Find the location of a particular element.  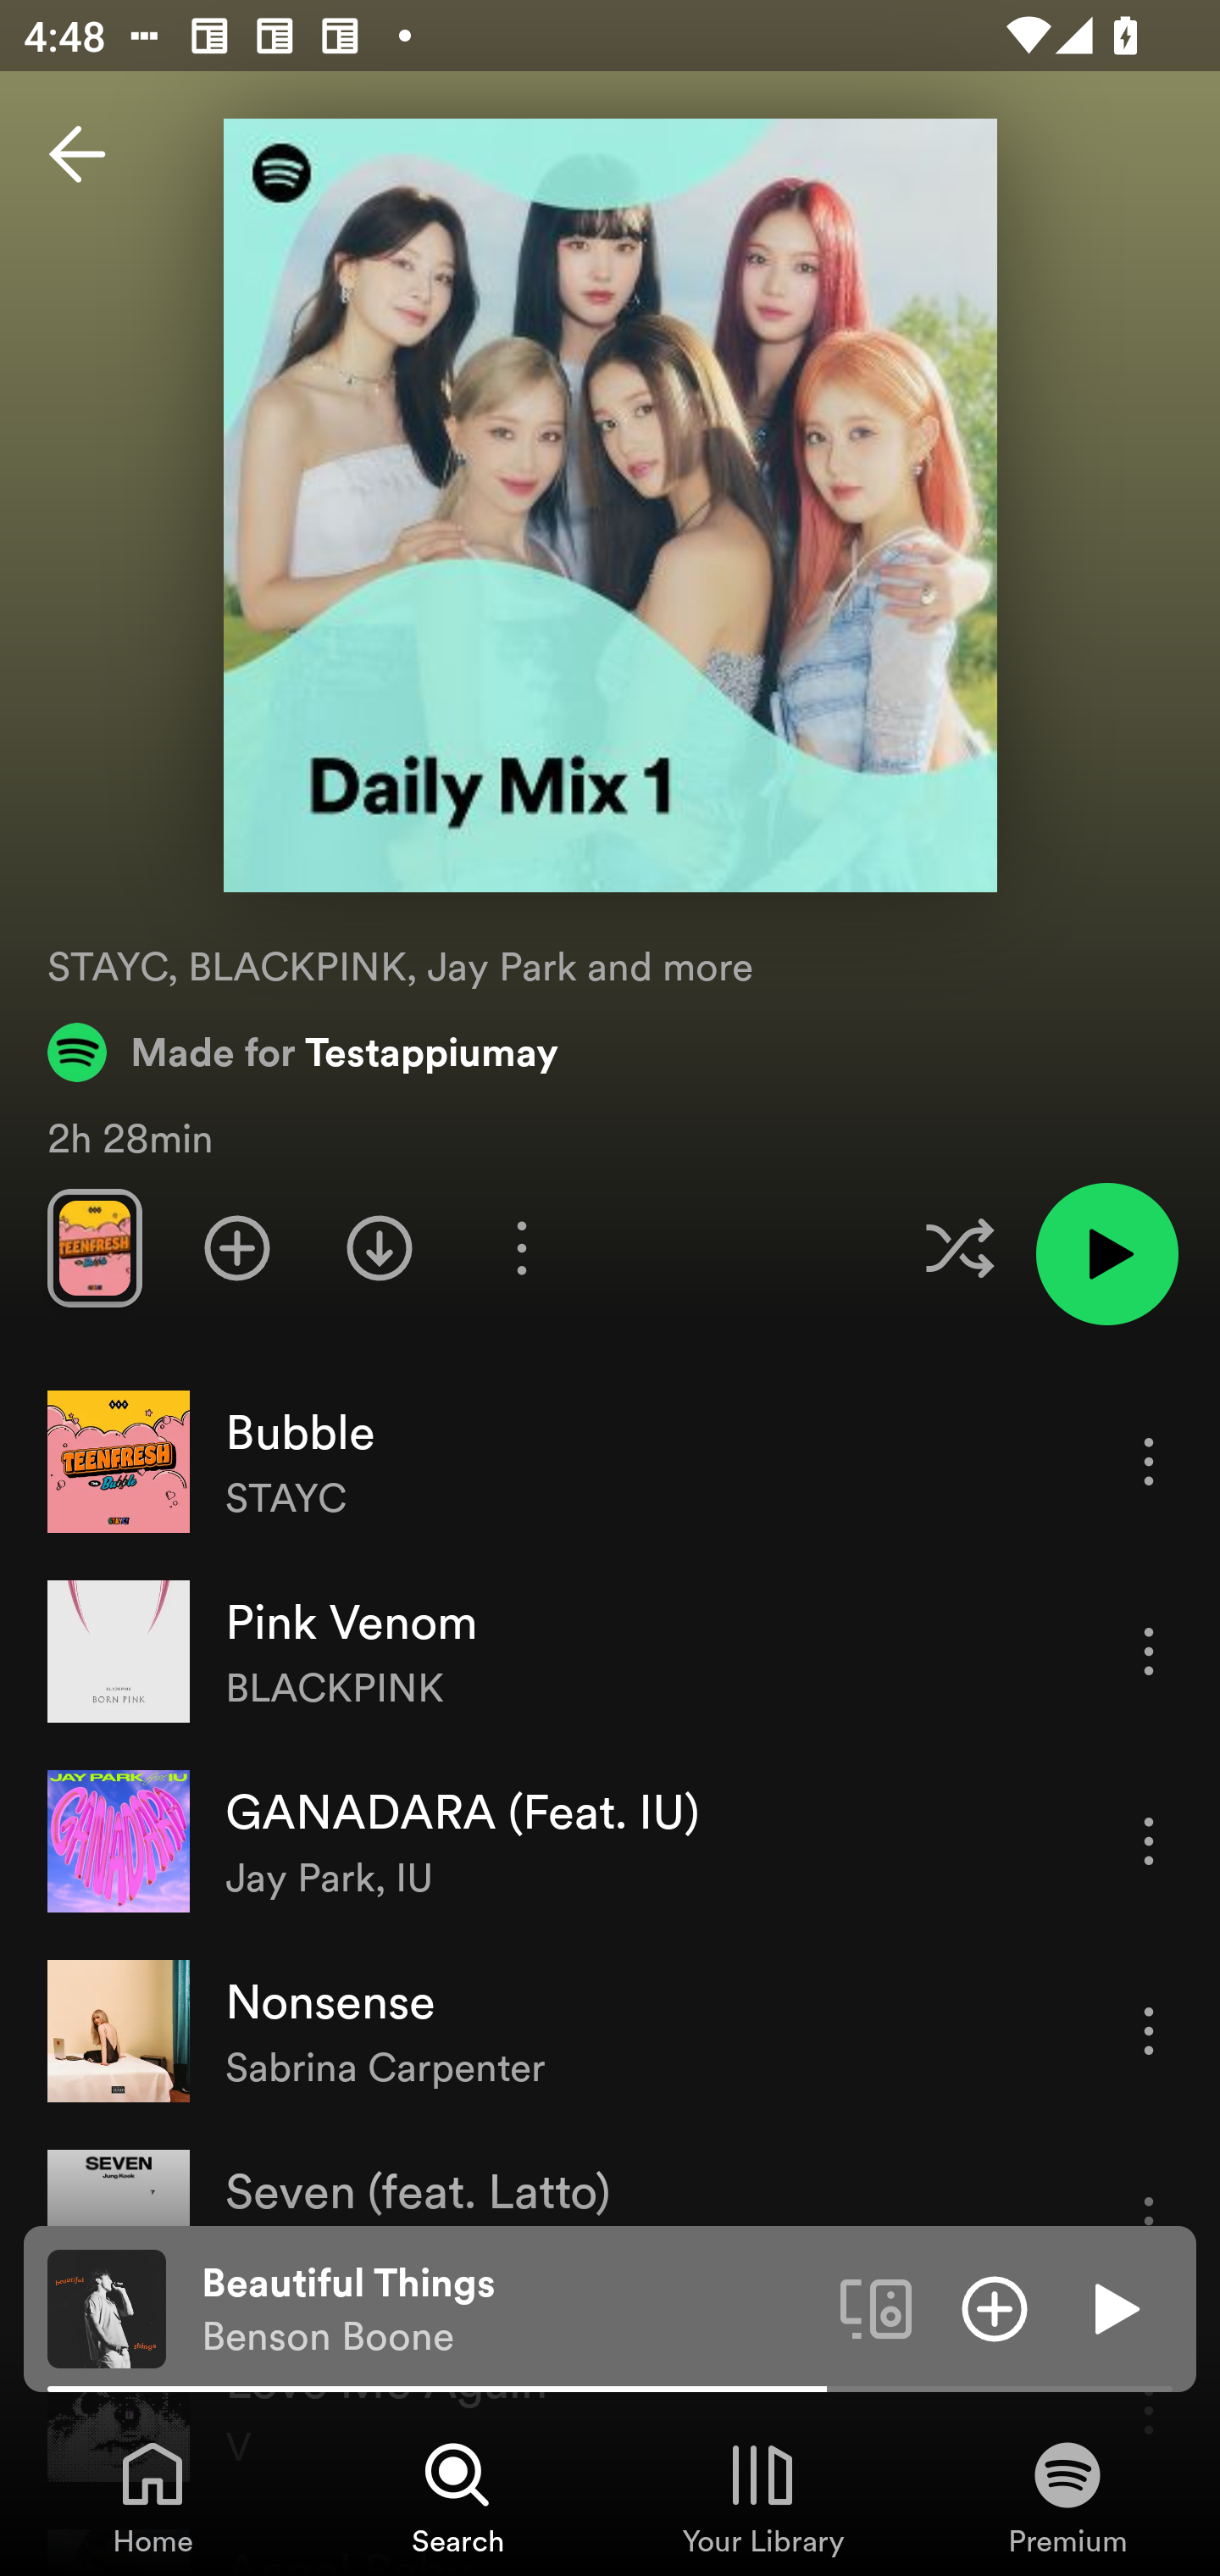

More options for song Pink Venom is located at coordinates (1149, 1651).